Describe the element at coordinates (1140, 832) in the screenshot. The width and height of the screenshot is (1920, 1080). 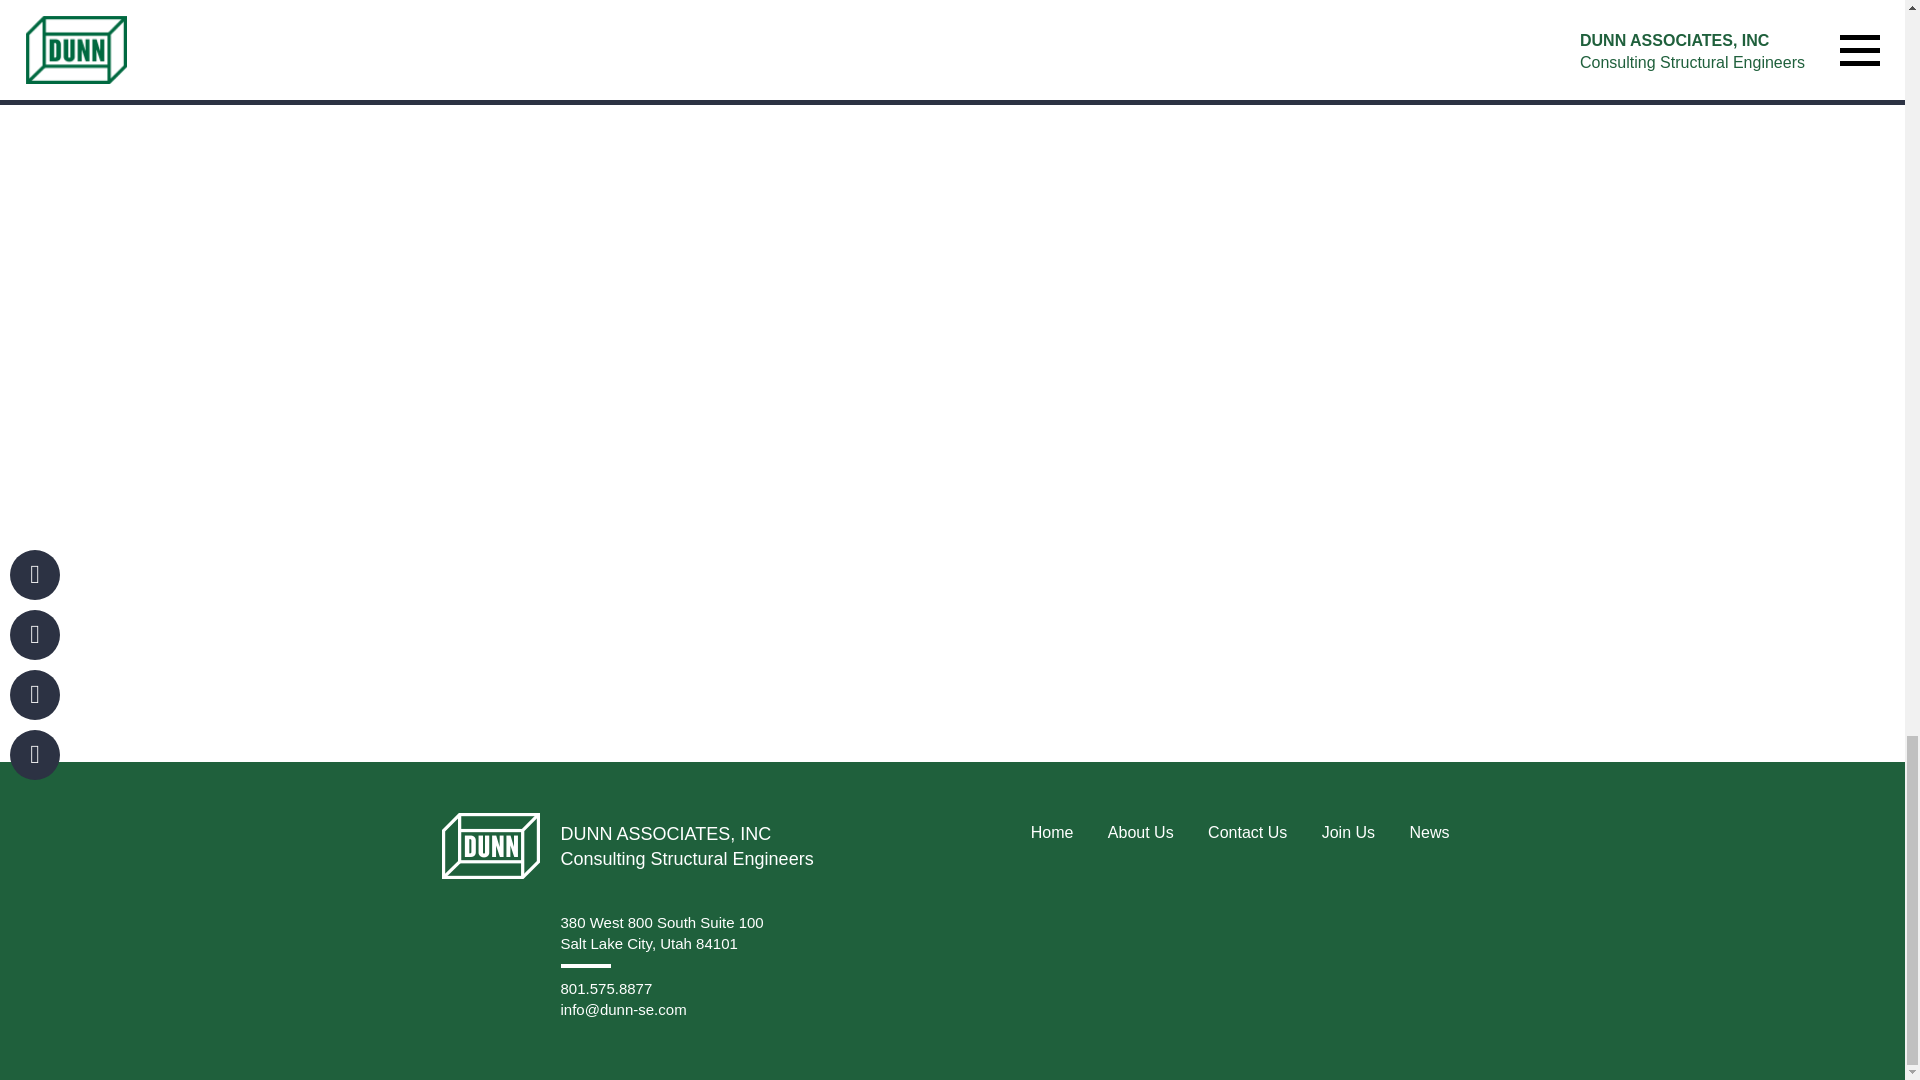
I see `About Us` at that location.